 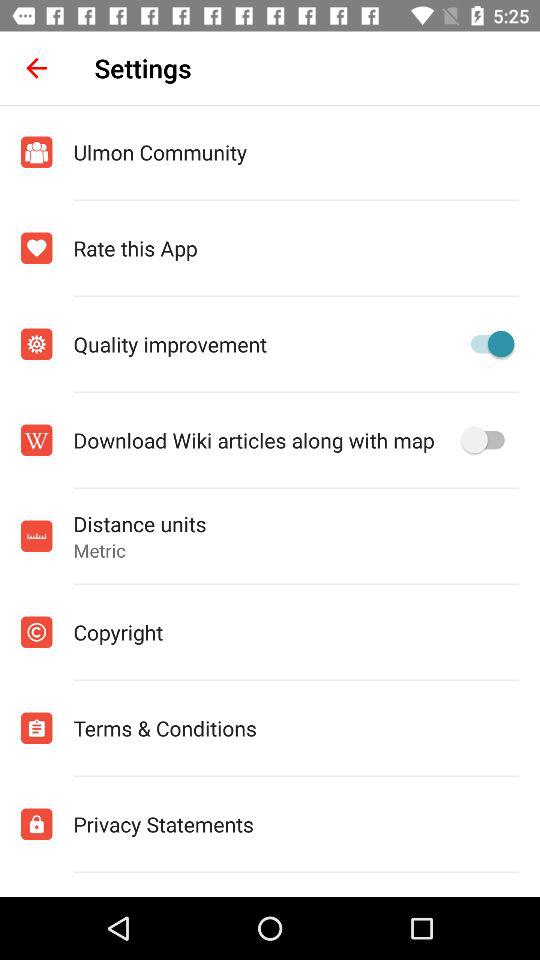 What do you see at coordinates (36, 68) in the screenshot?
I see `tap the item to the left of the settings icon` at bounding box center [36, 68].